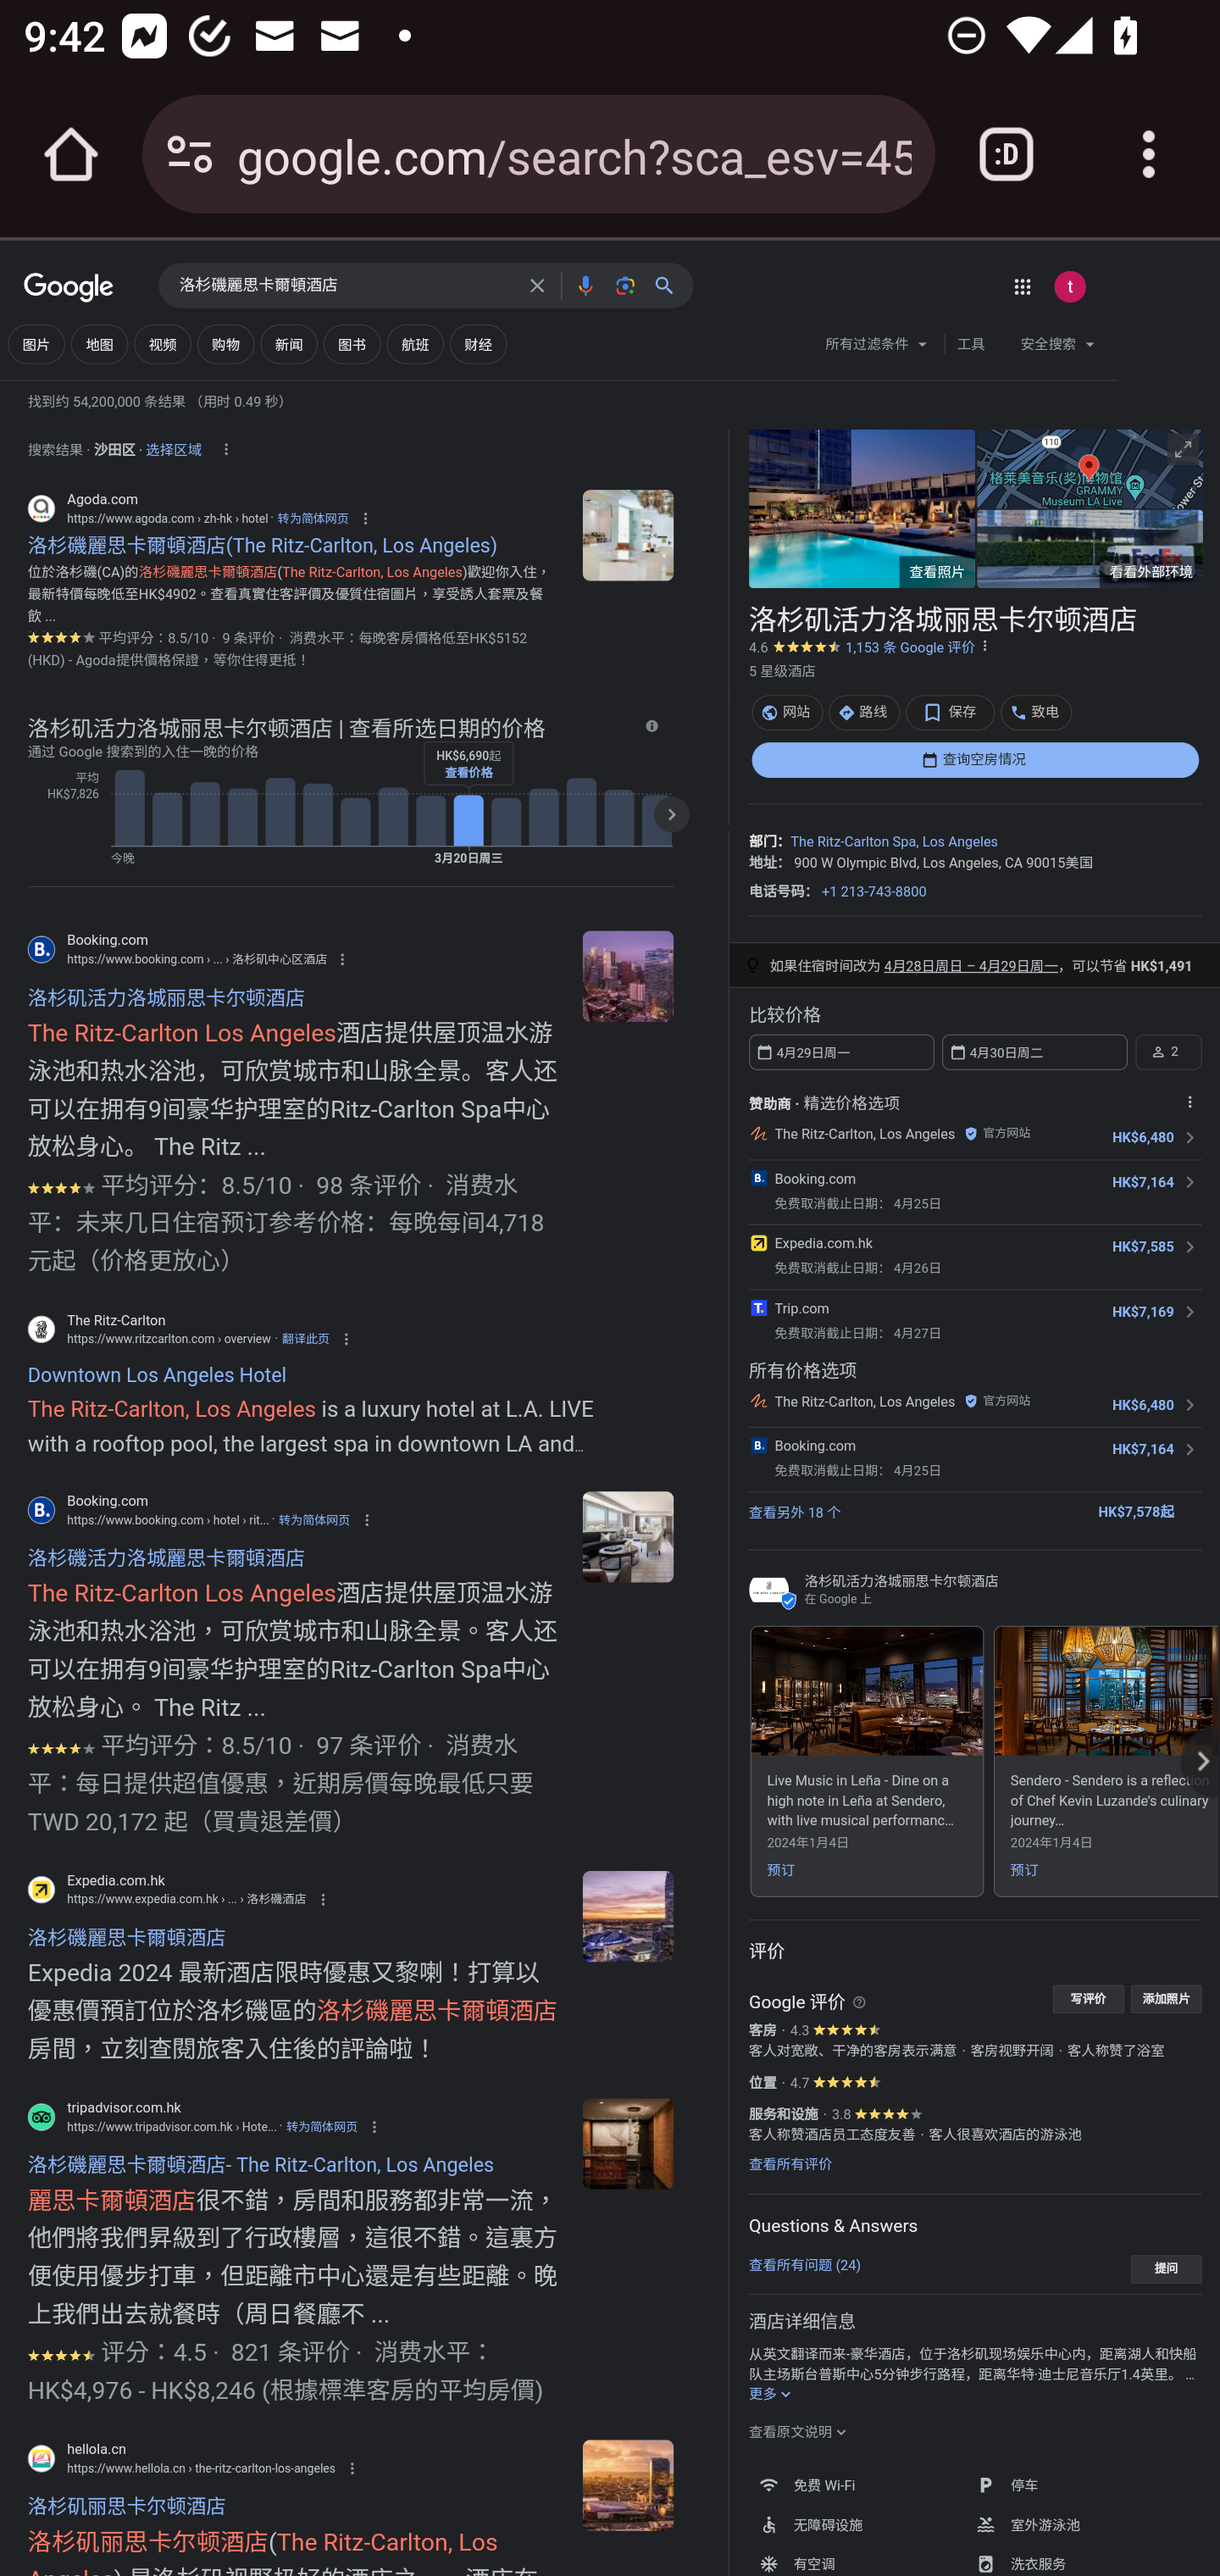 This screenshot has width=1220, height=2576. What do you see at coordinates (1142, 1311) in the screenshot?
I see `HK$7,169` at bounding box center [1142, 1311].